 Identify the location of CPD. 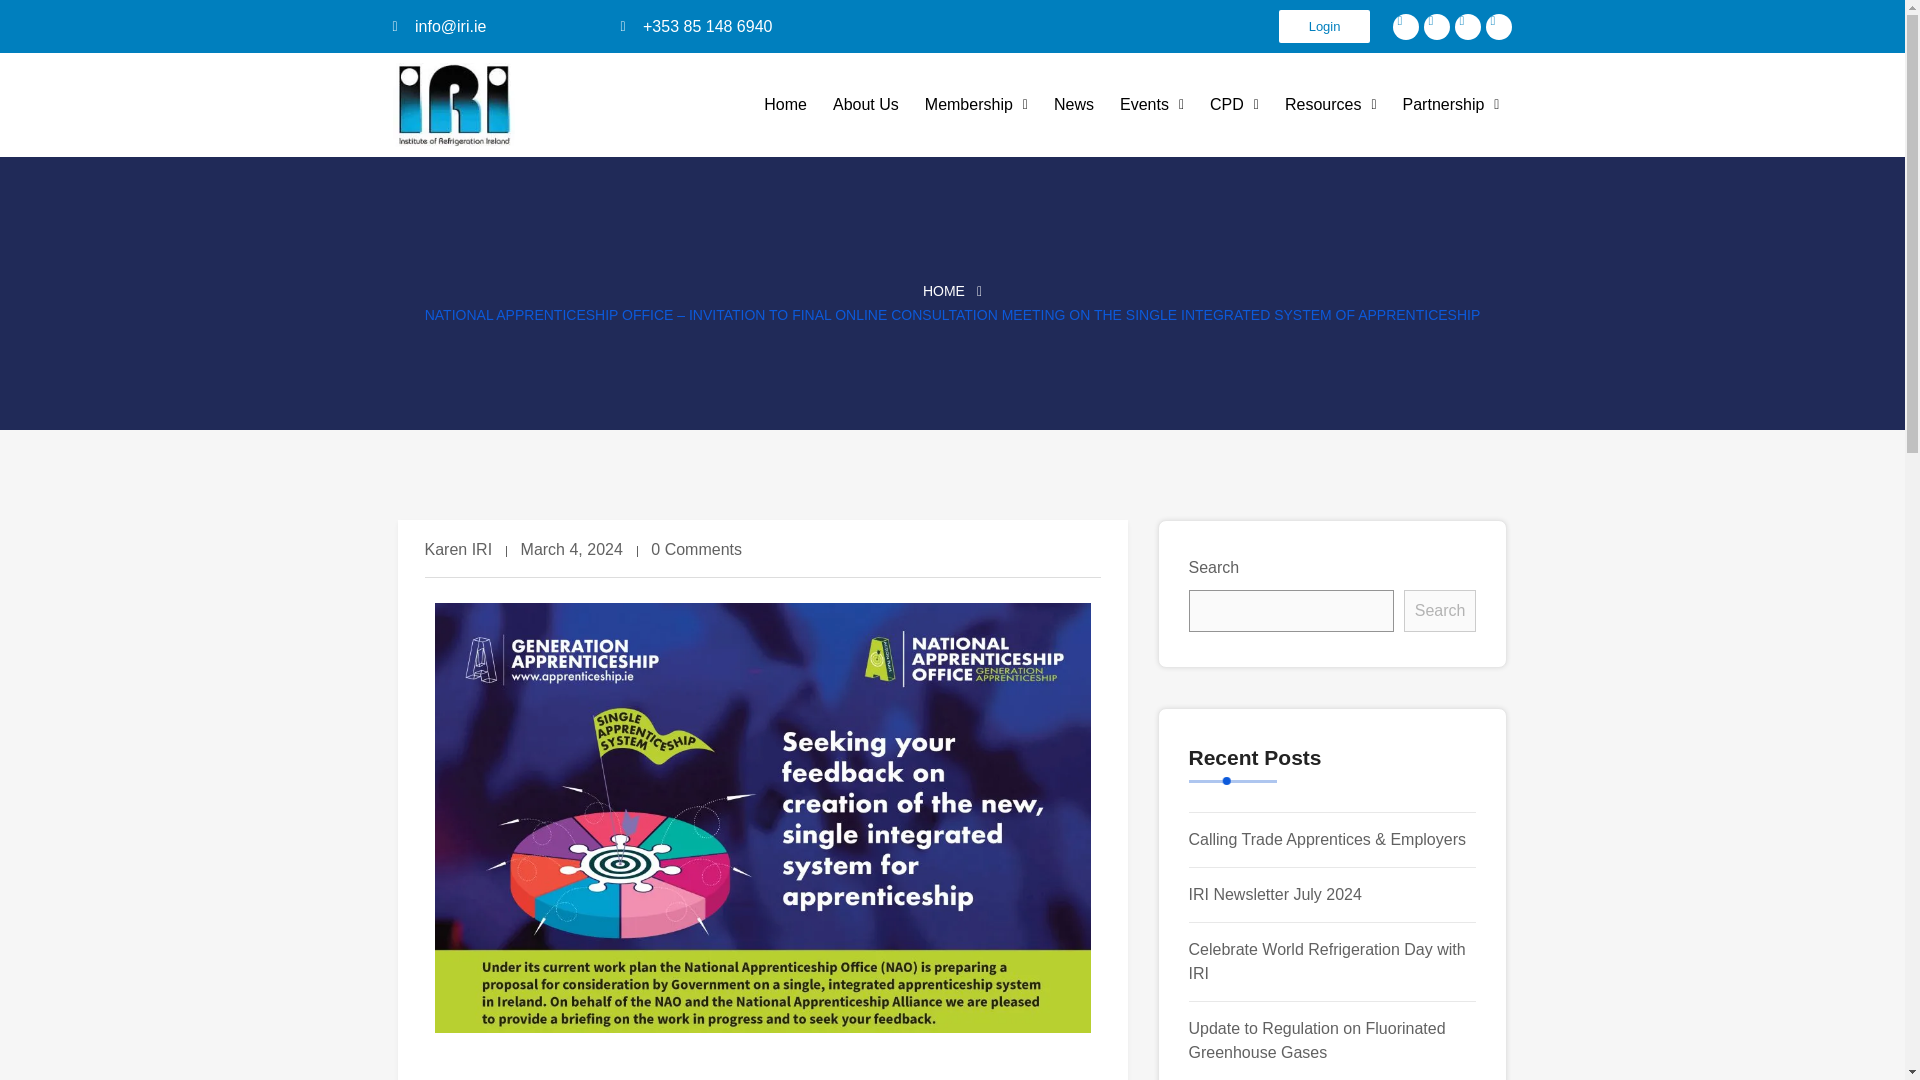
(1234, 104).